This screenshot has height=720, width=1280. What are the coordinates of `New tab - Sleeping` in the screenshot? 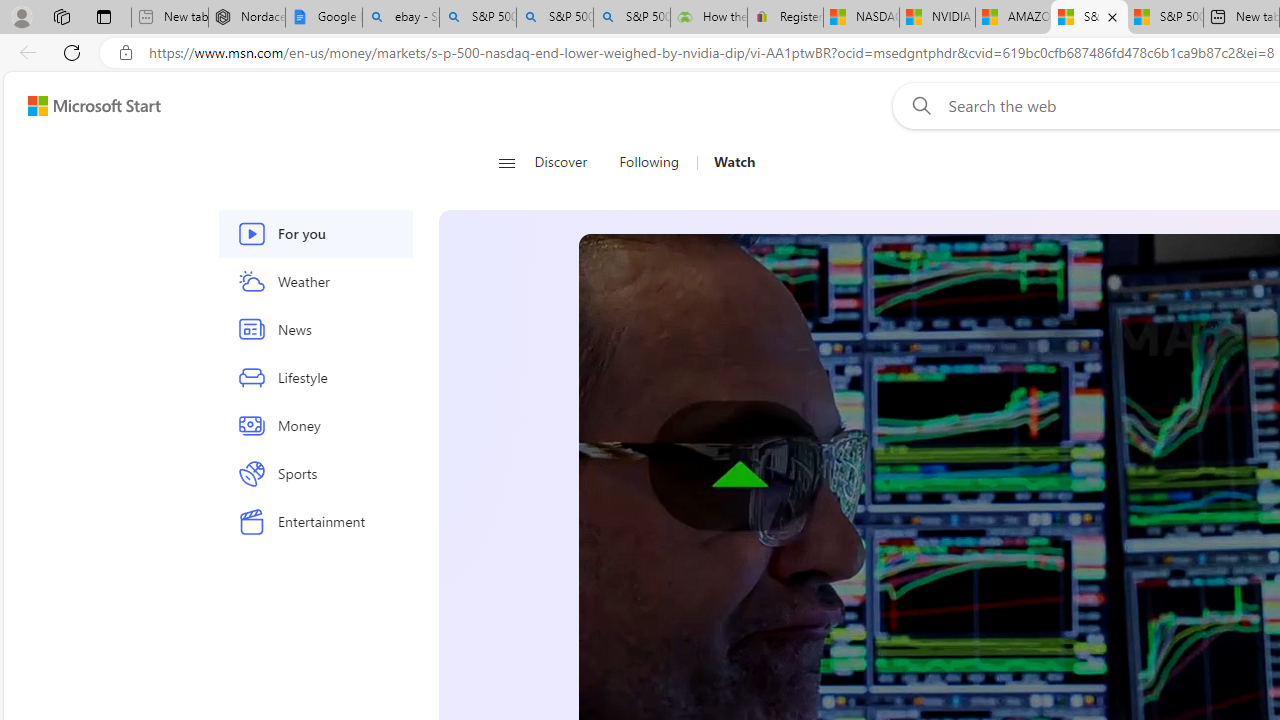 It's located at (170, 18).